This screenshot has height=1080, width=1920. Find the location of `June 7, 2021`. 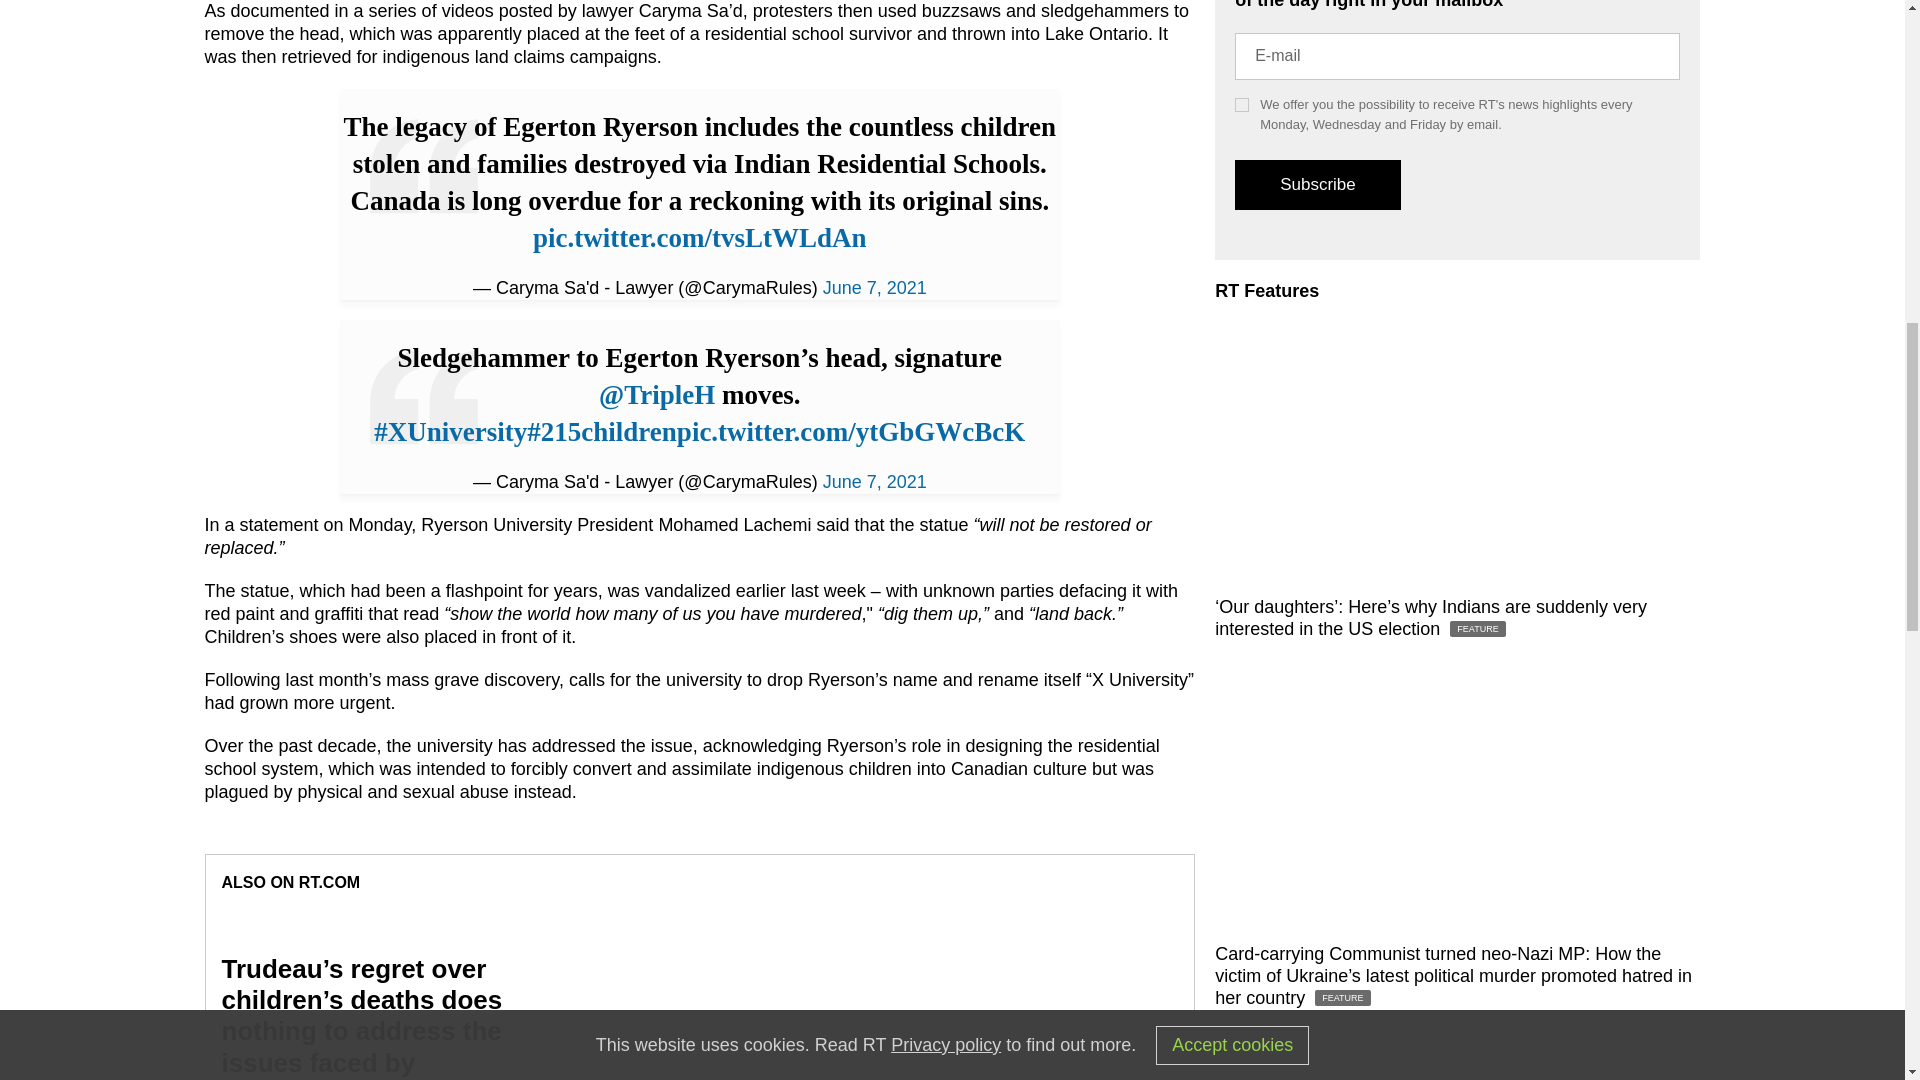

June 7, 2021 is located at coordinates (875, 482).